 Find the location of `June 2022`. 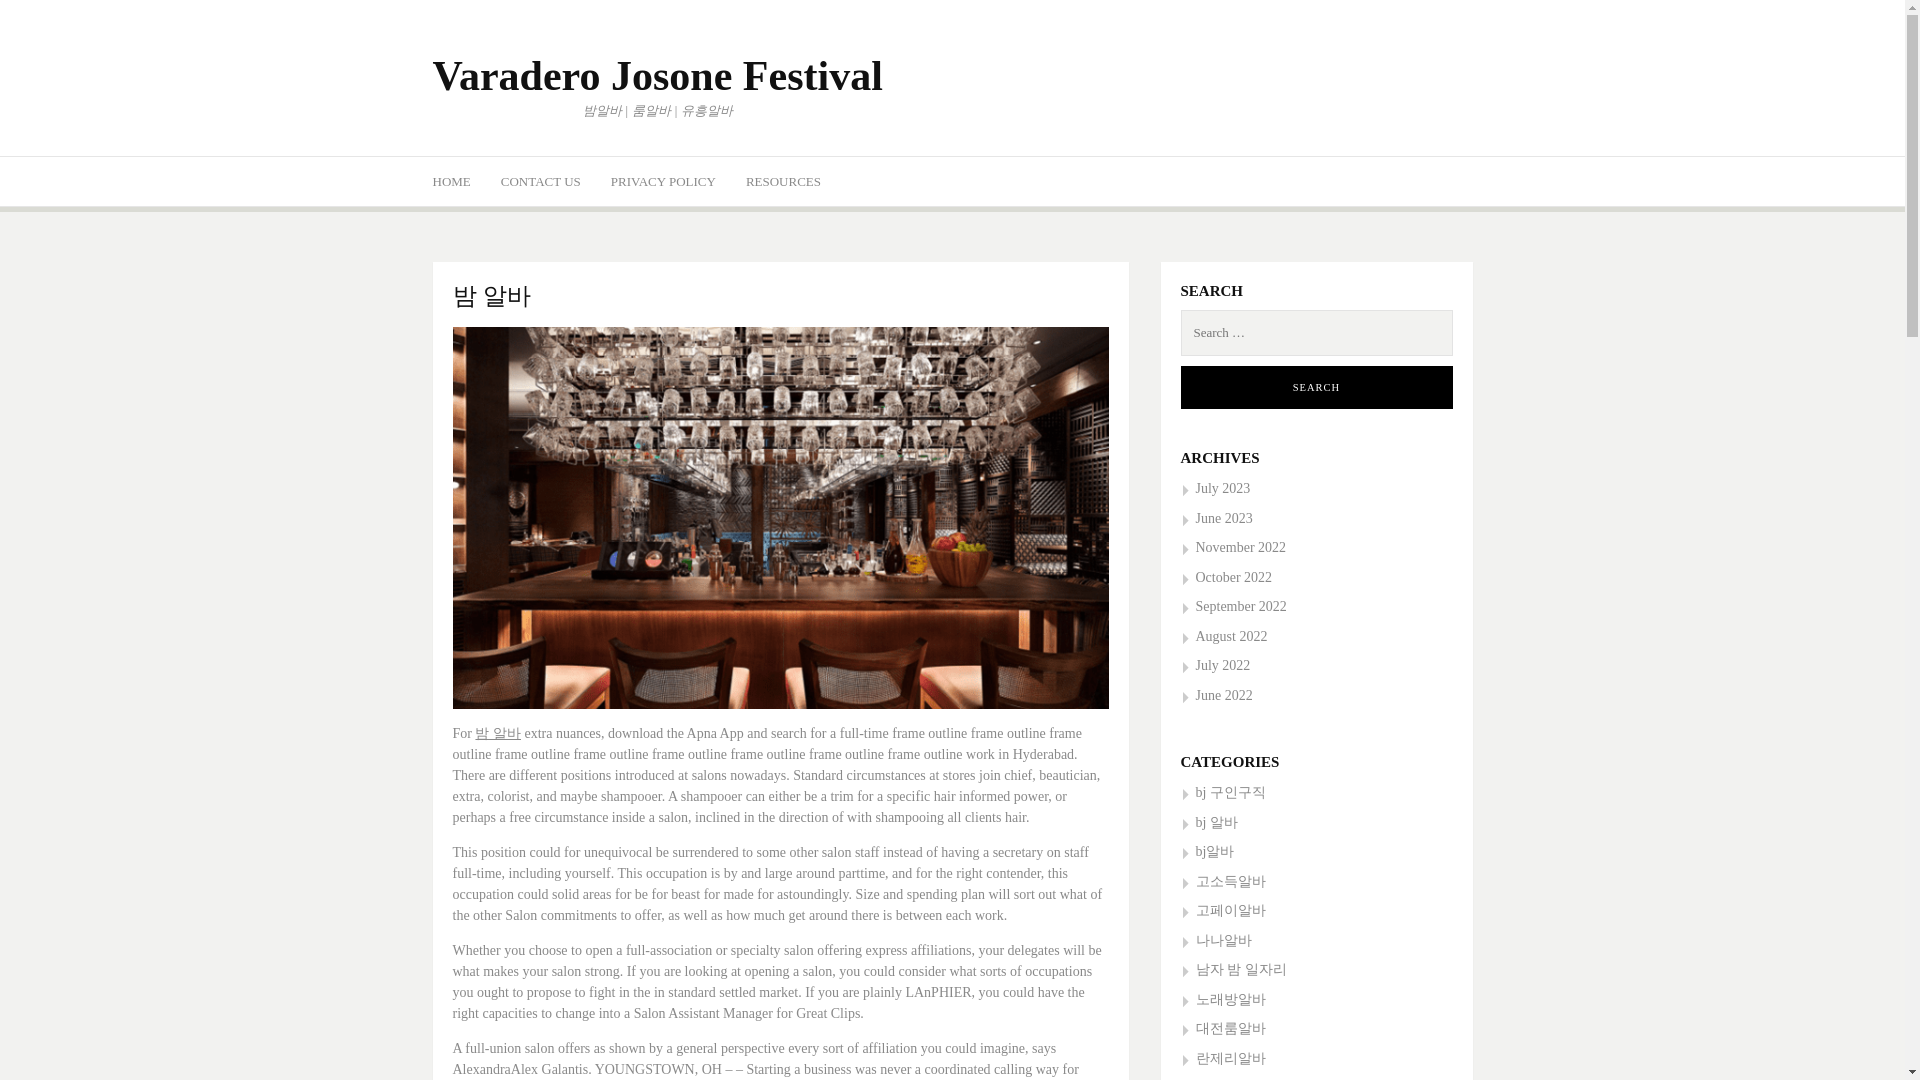

June 2022 is located at coordinates (1216, 695).